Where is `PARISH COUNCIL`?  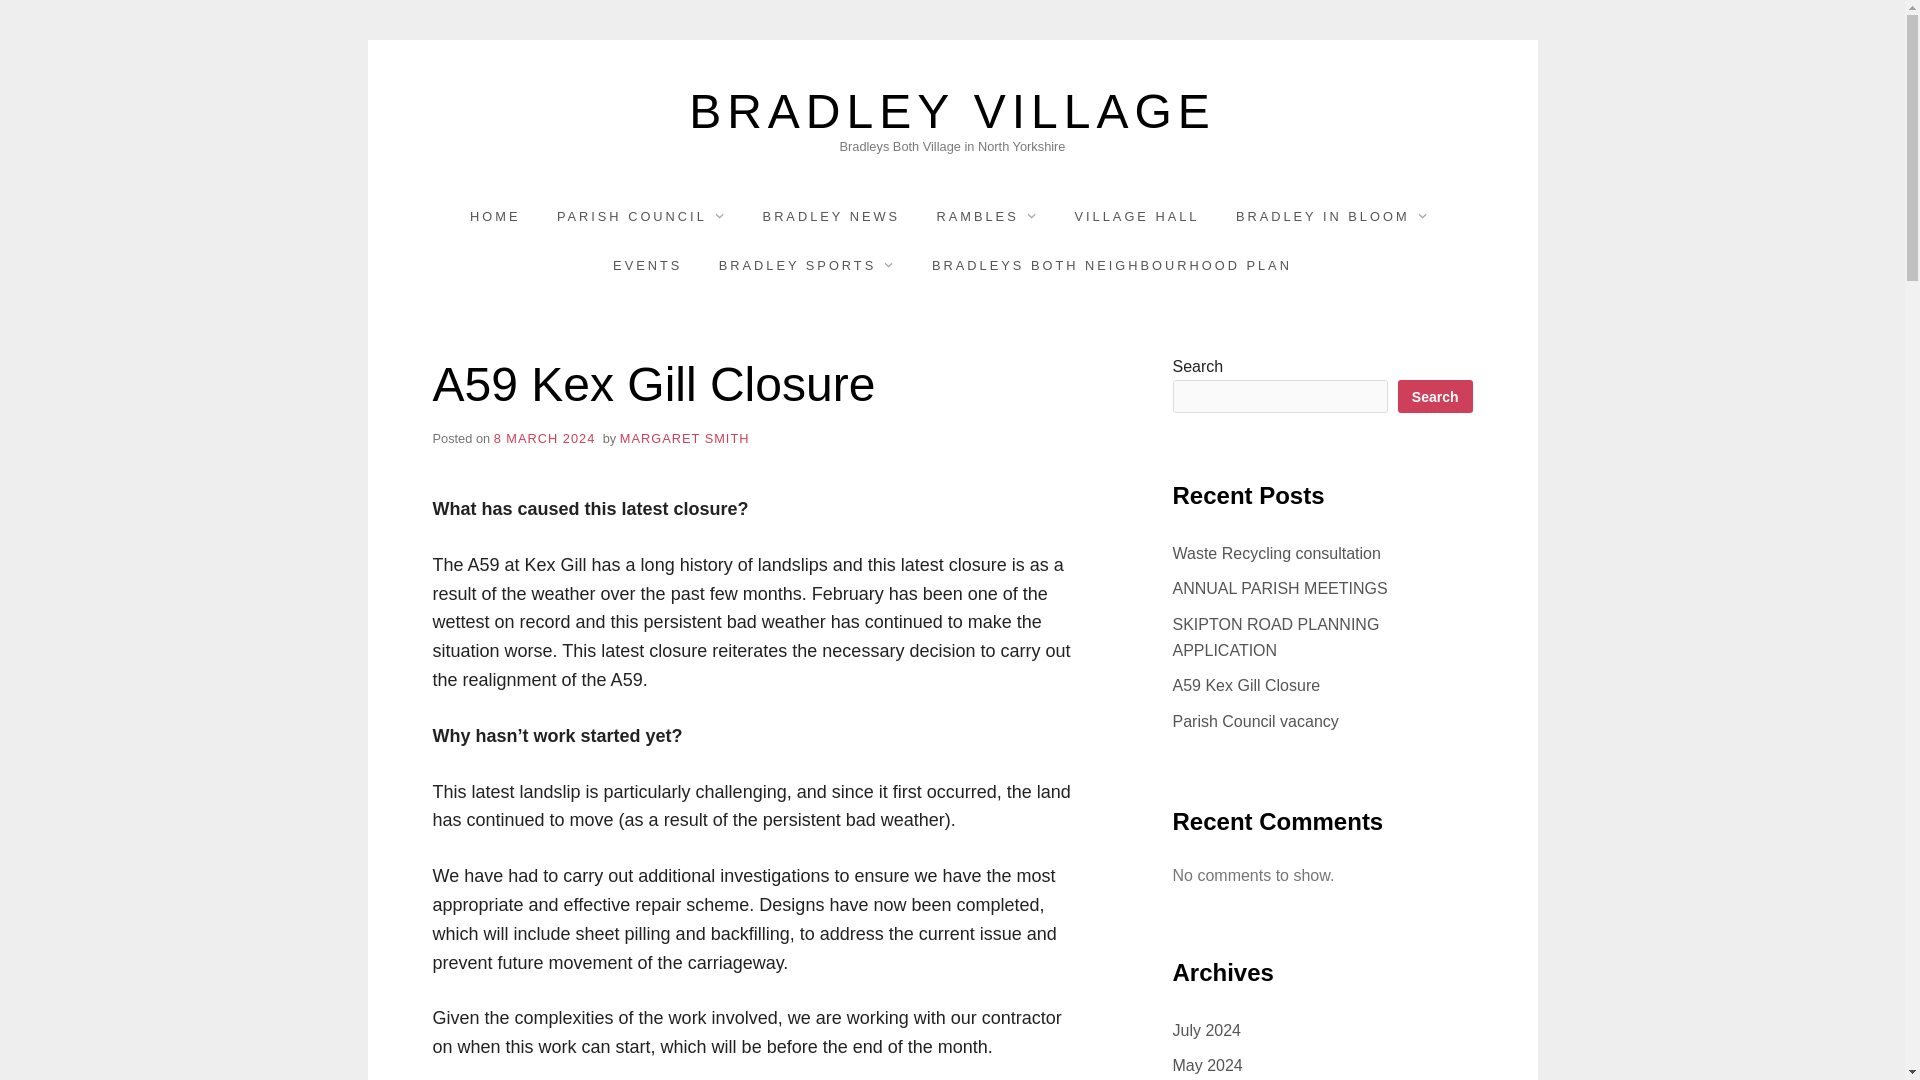
PARISH COUNCIL is located at coordinates (641, 216).